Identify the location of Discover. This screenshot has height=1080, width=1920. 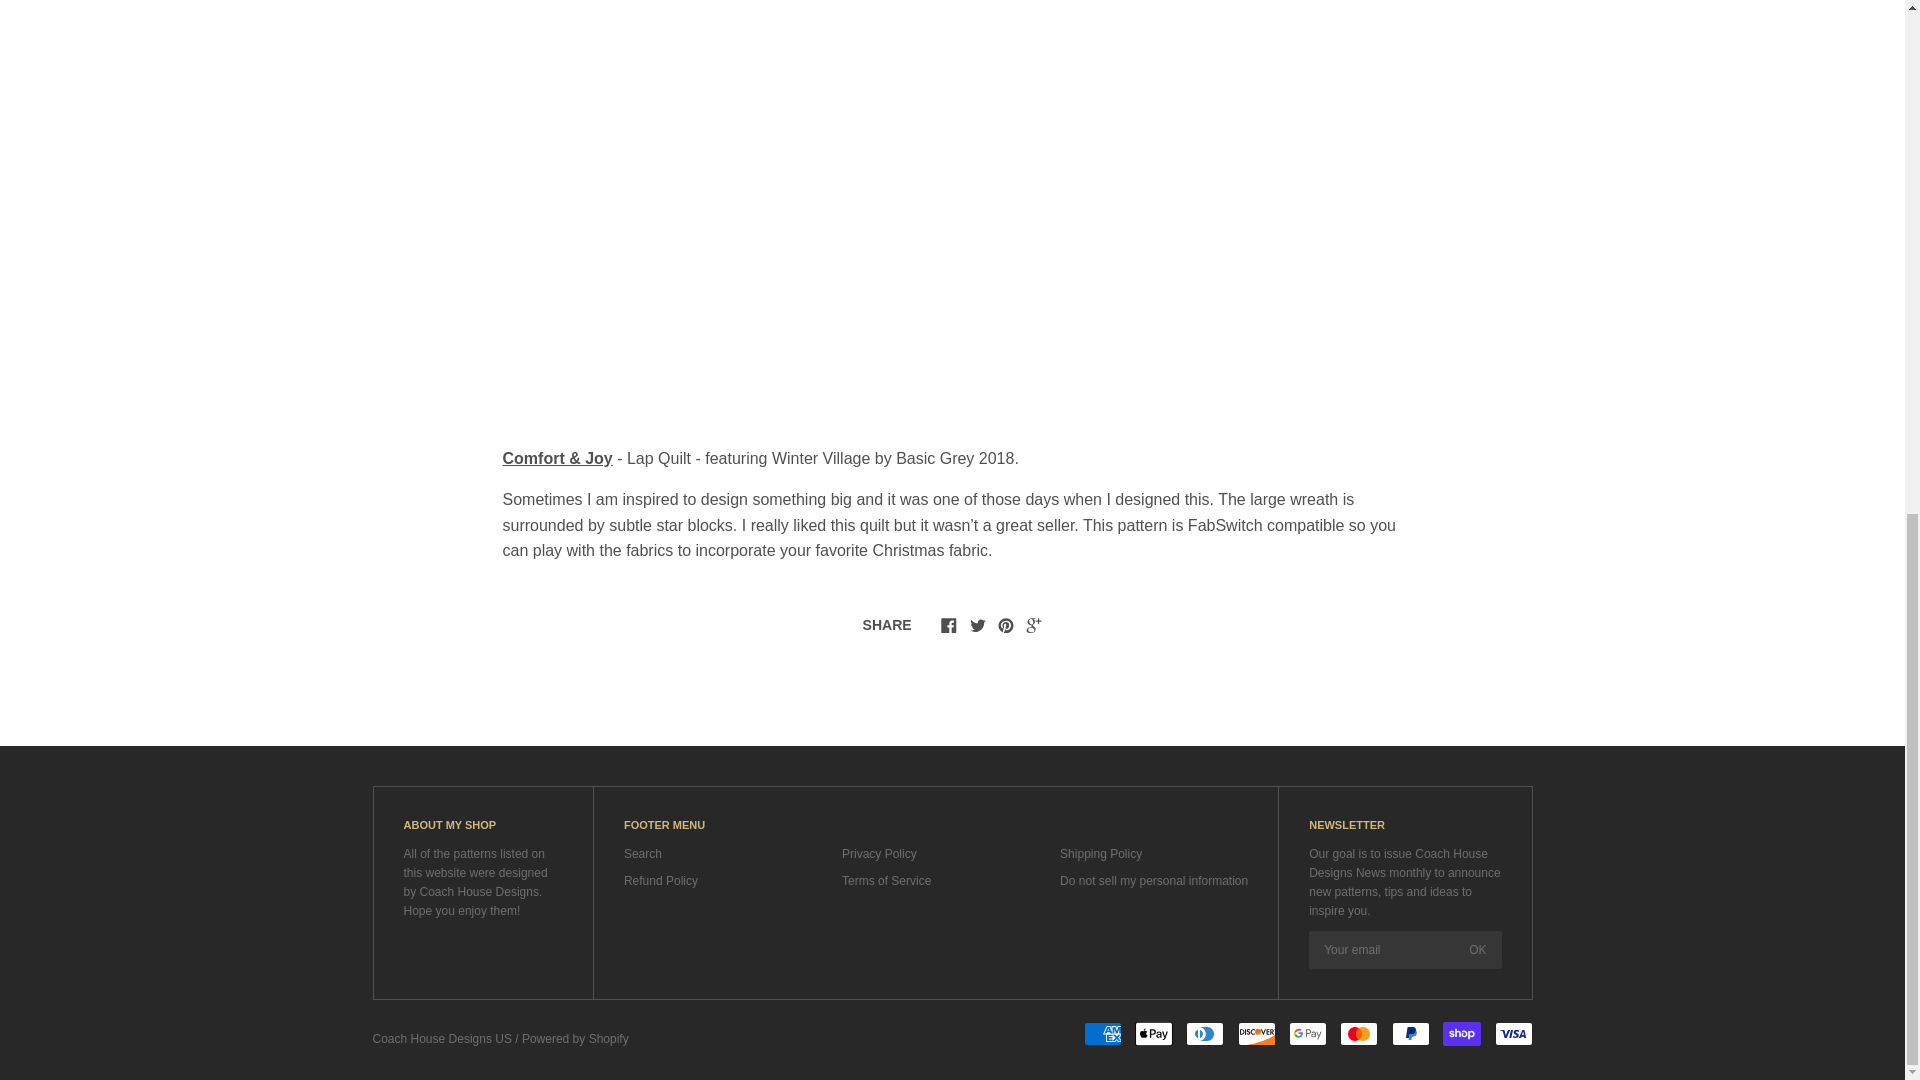
(1257, 1034).